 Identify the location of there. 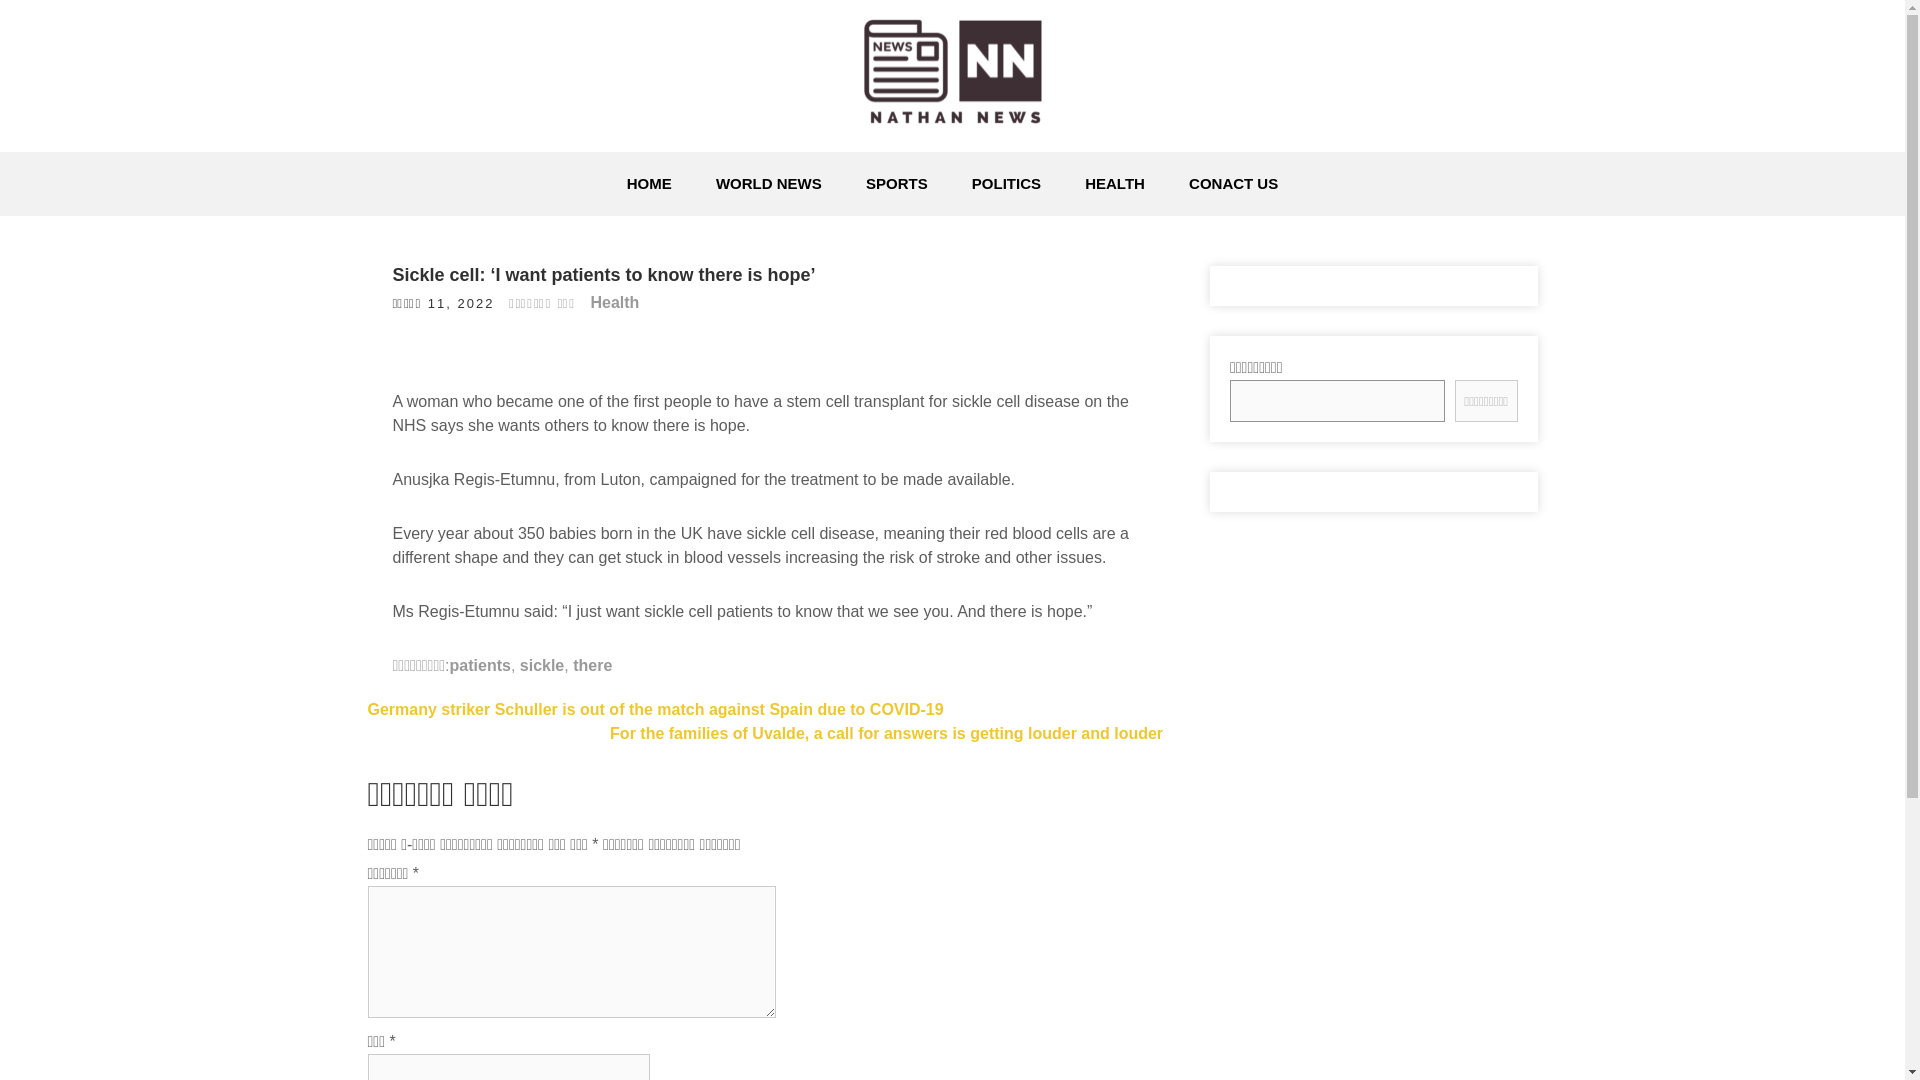
(592, 664).